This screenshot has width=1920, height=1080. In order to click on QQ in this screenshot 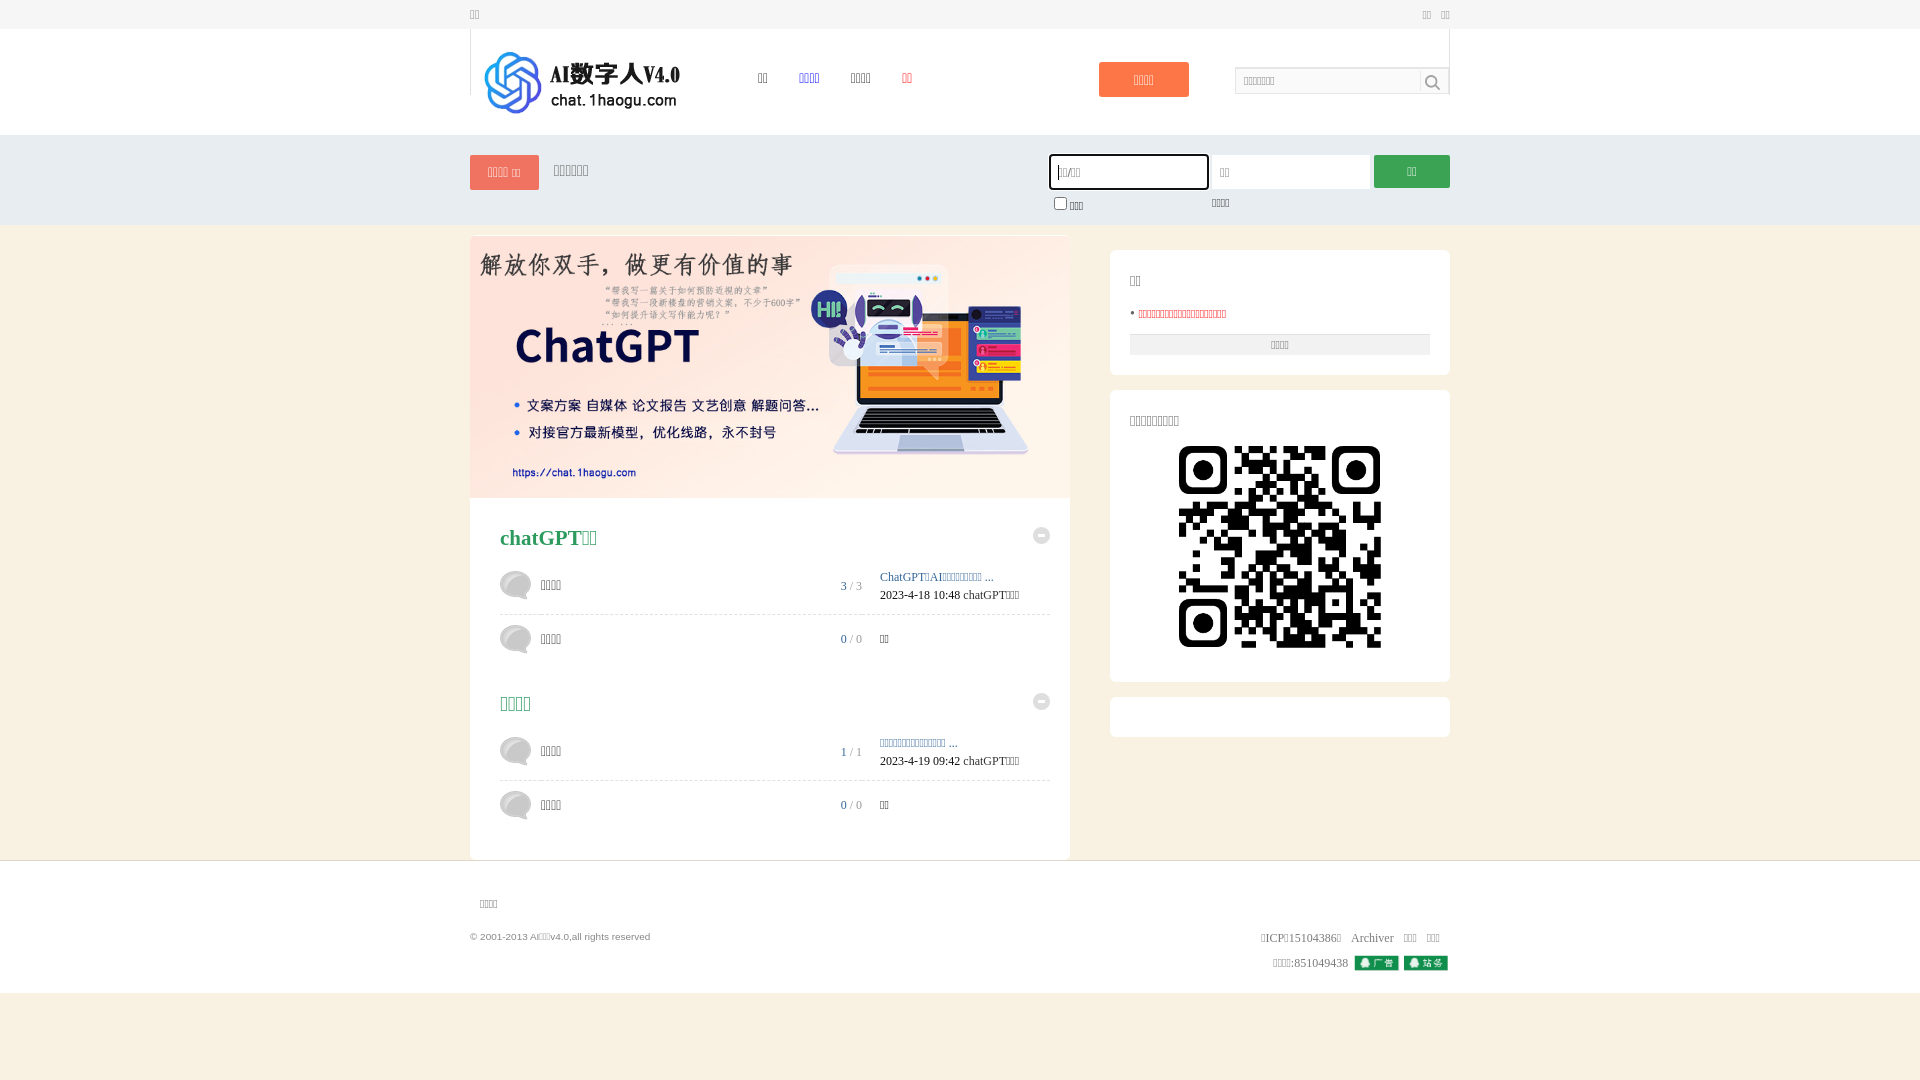, I will do `click(1402, 964)`.